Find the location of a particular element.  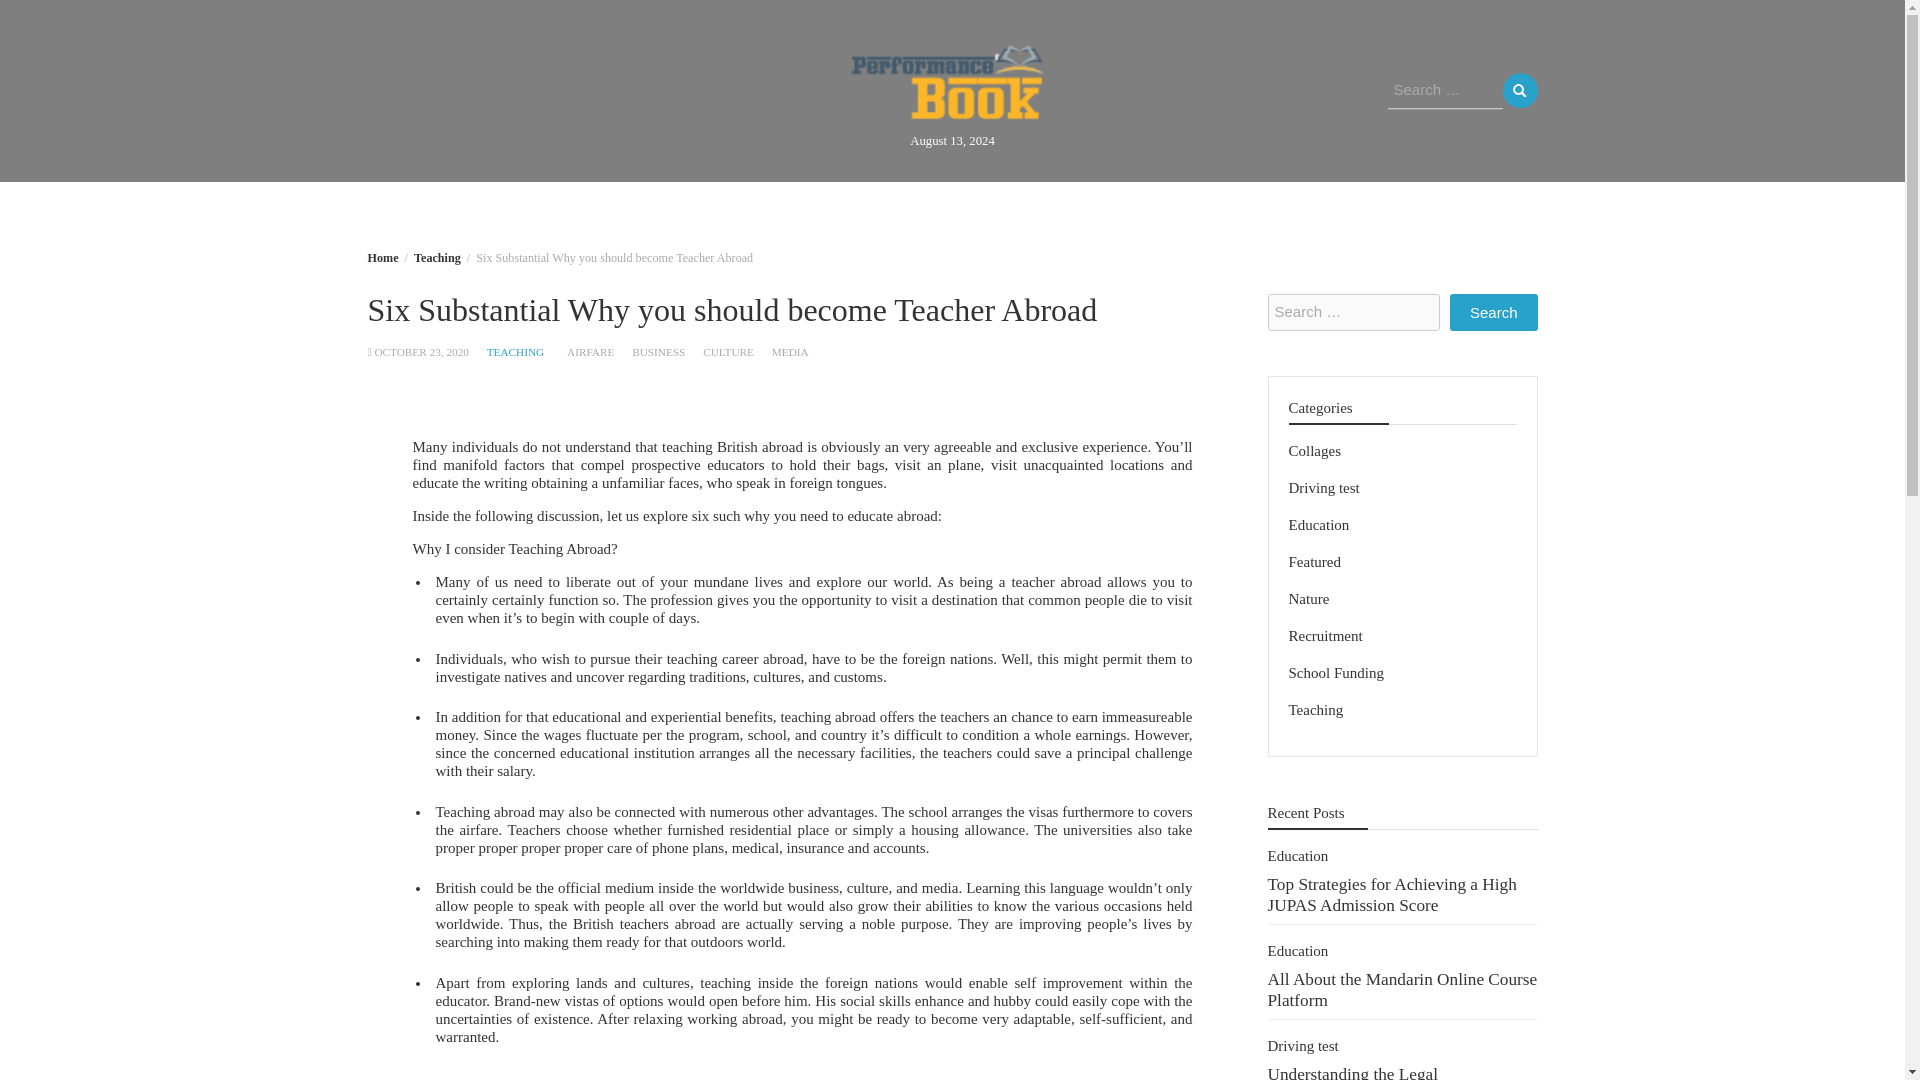

Collages is located at coordinates (1075, 208).